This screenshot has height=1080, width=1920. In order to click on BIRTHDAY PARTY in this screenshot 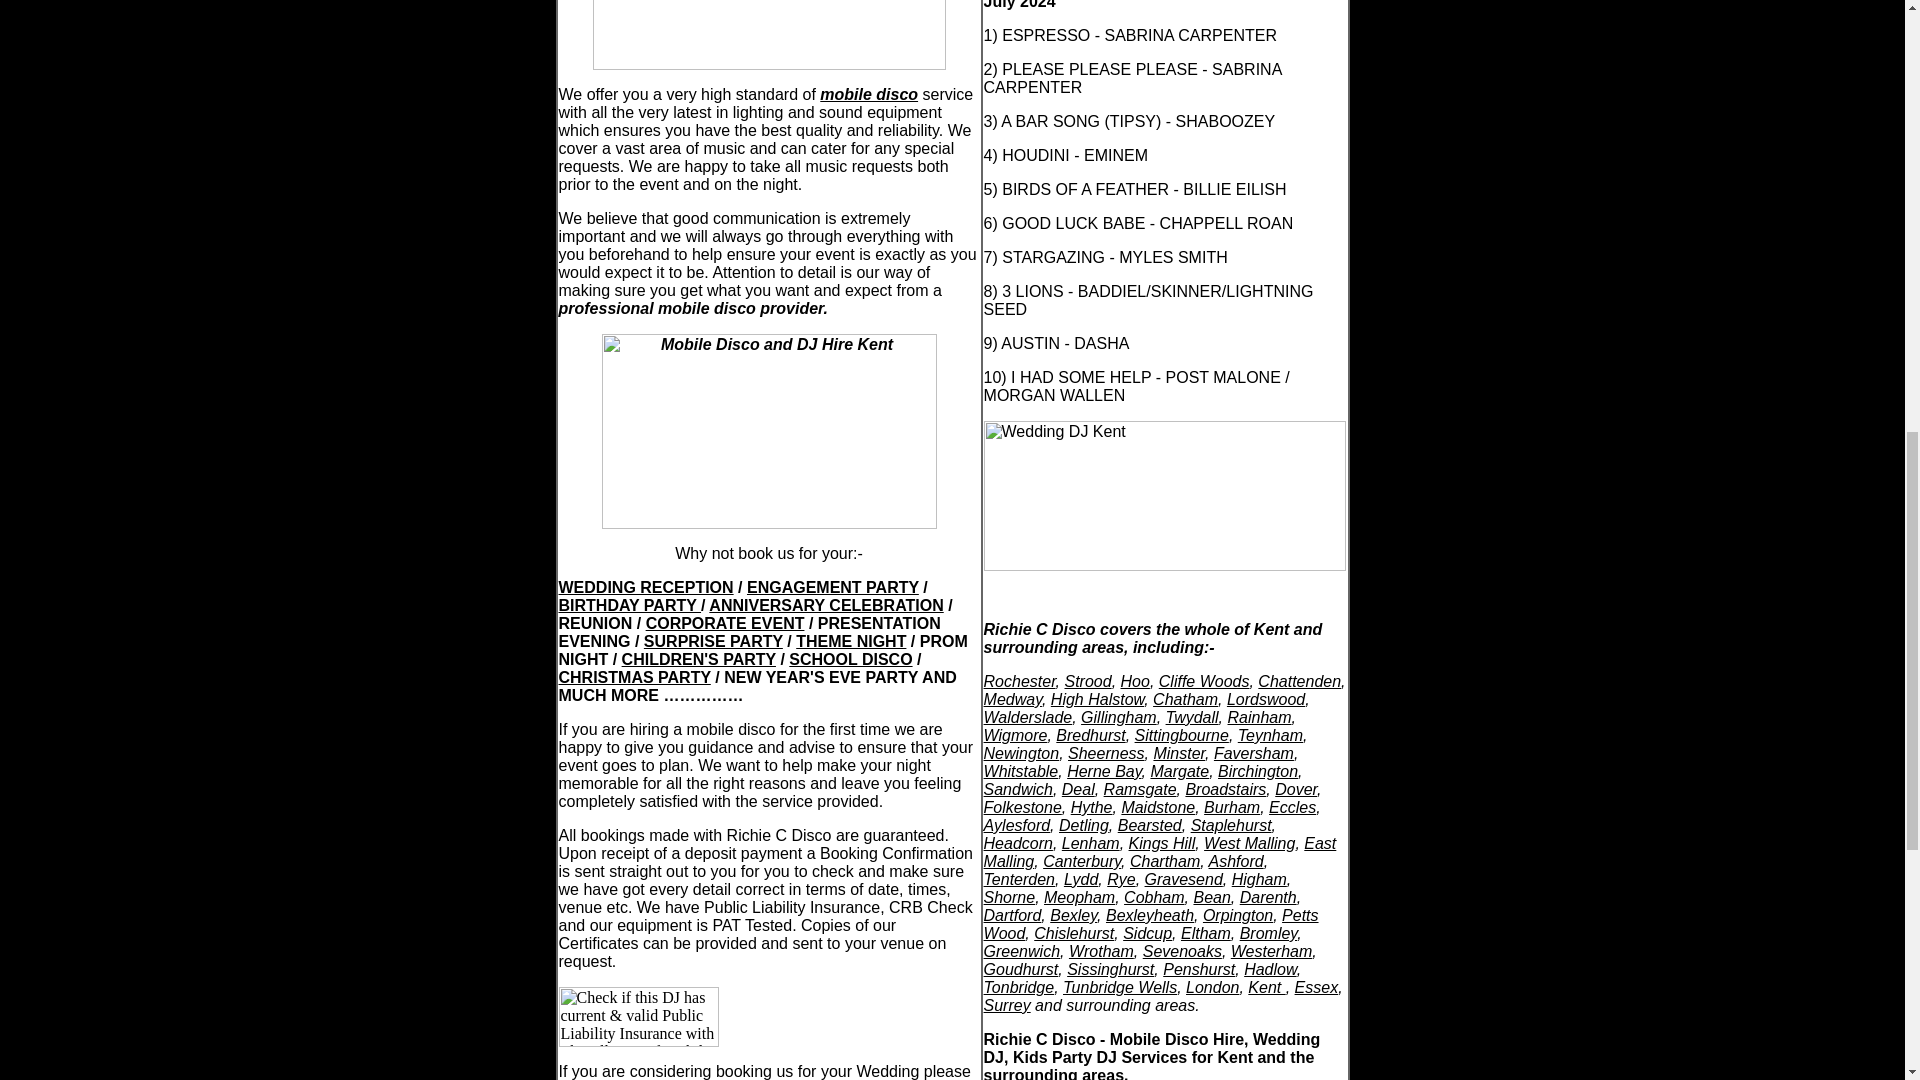, I will do `click(629, 606)`.